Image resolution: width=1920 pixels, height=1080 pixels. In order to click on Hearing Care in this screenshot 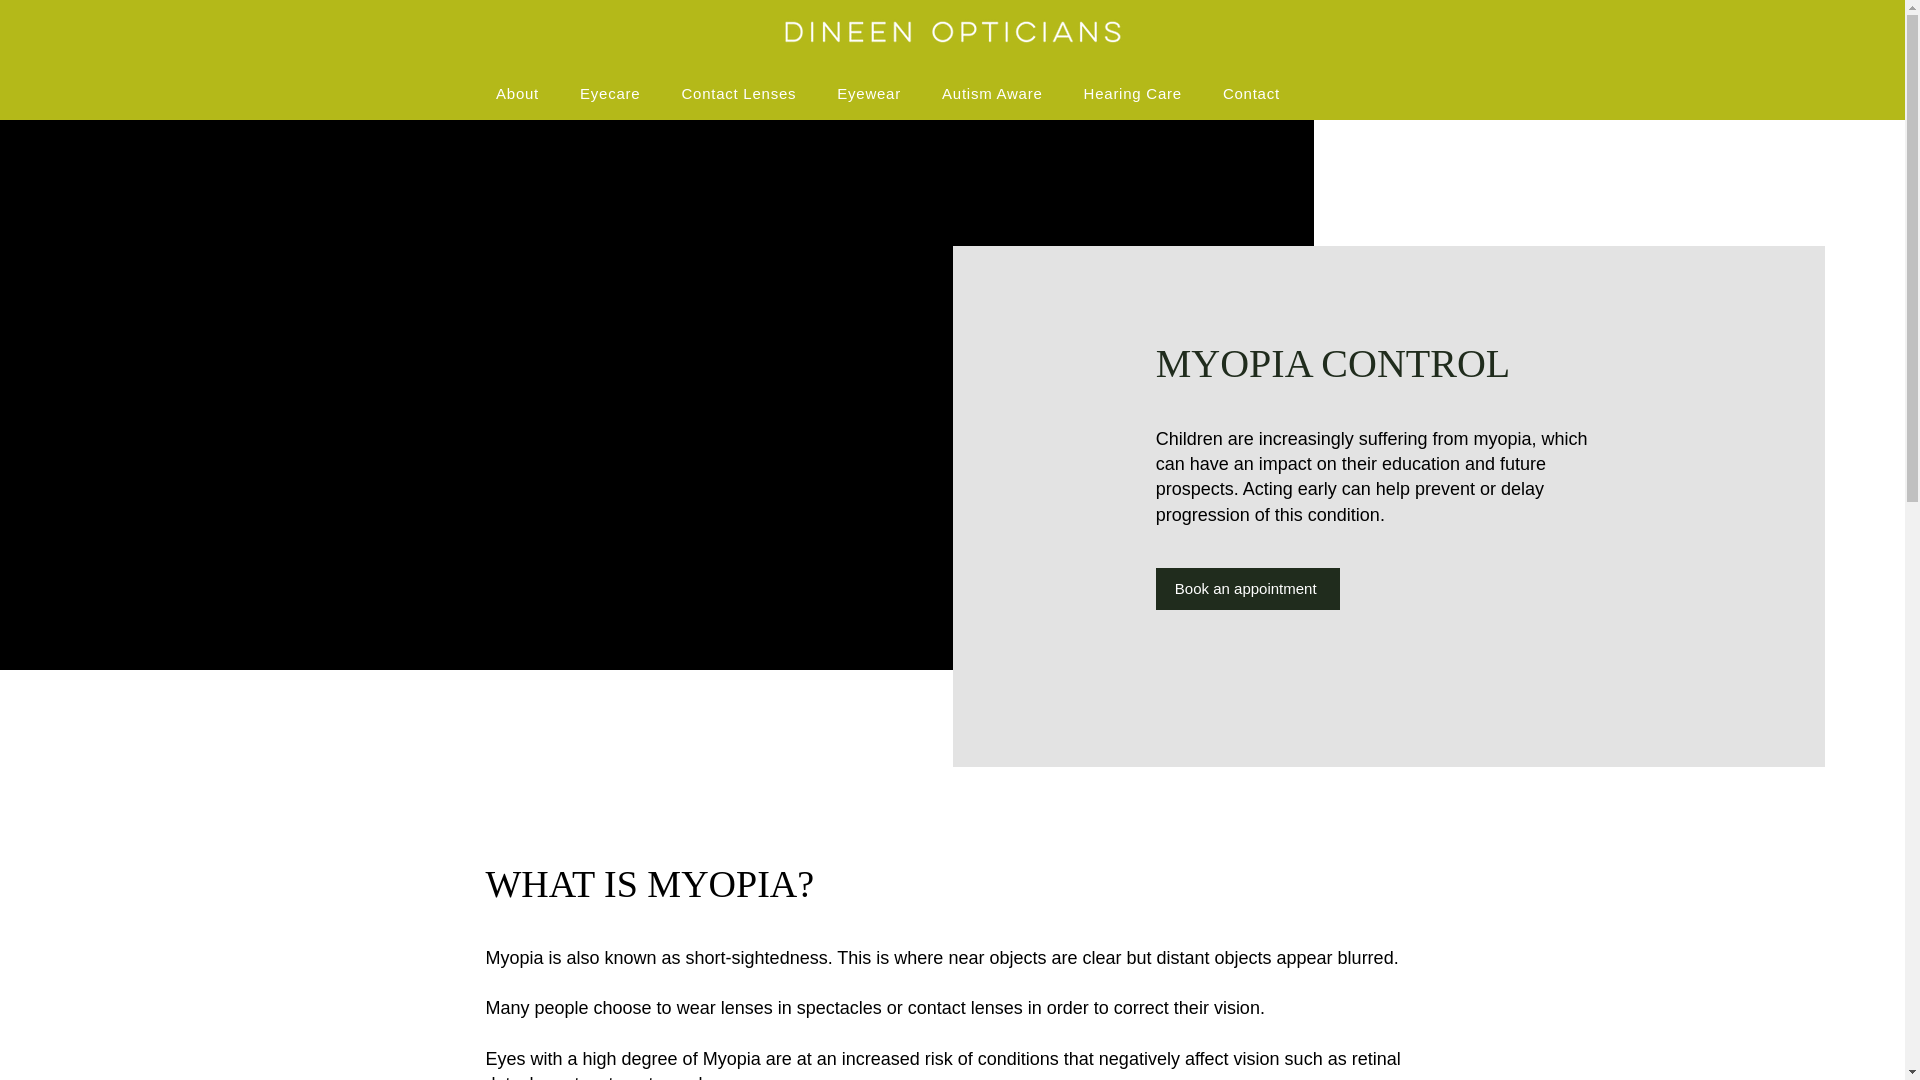, I will do `click(1132, 93)`.